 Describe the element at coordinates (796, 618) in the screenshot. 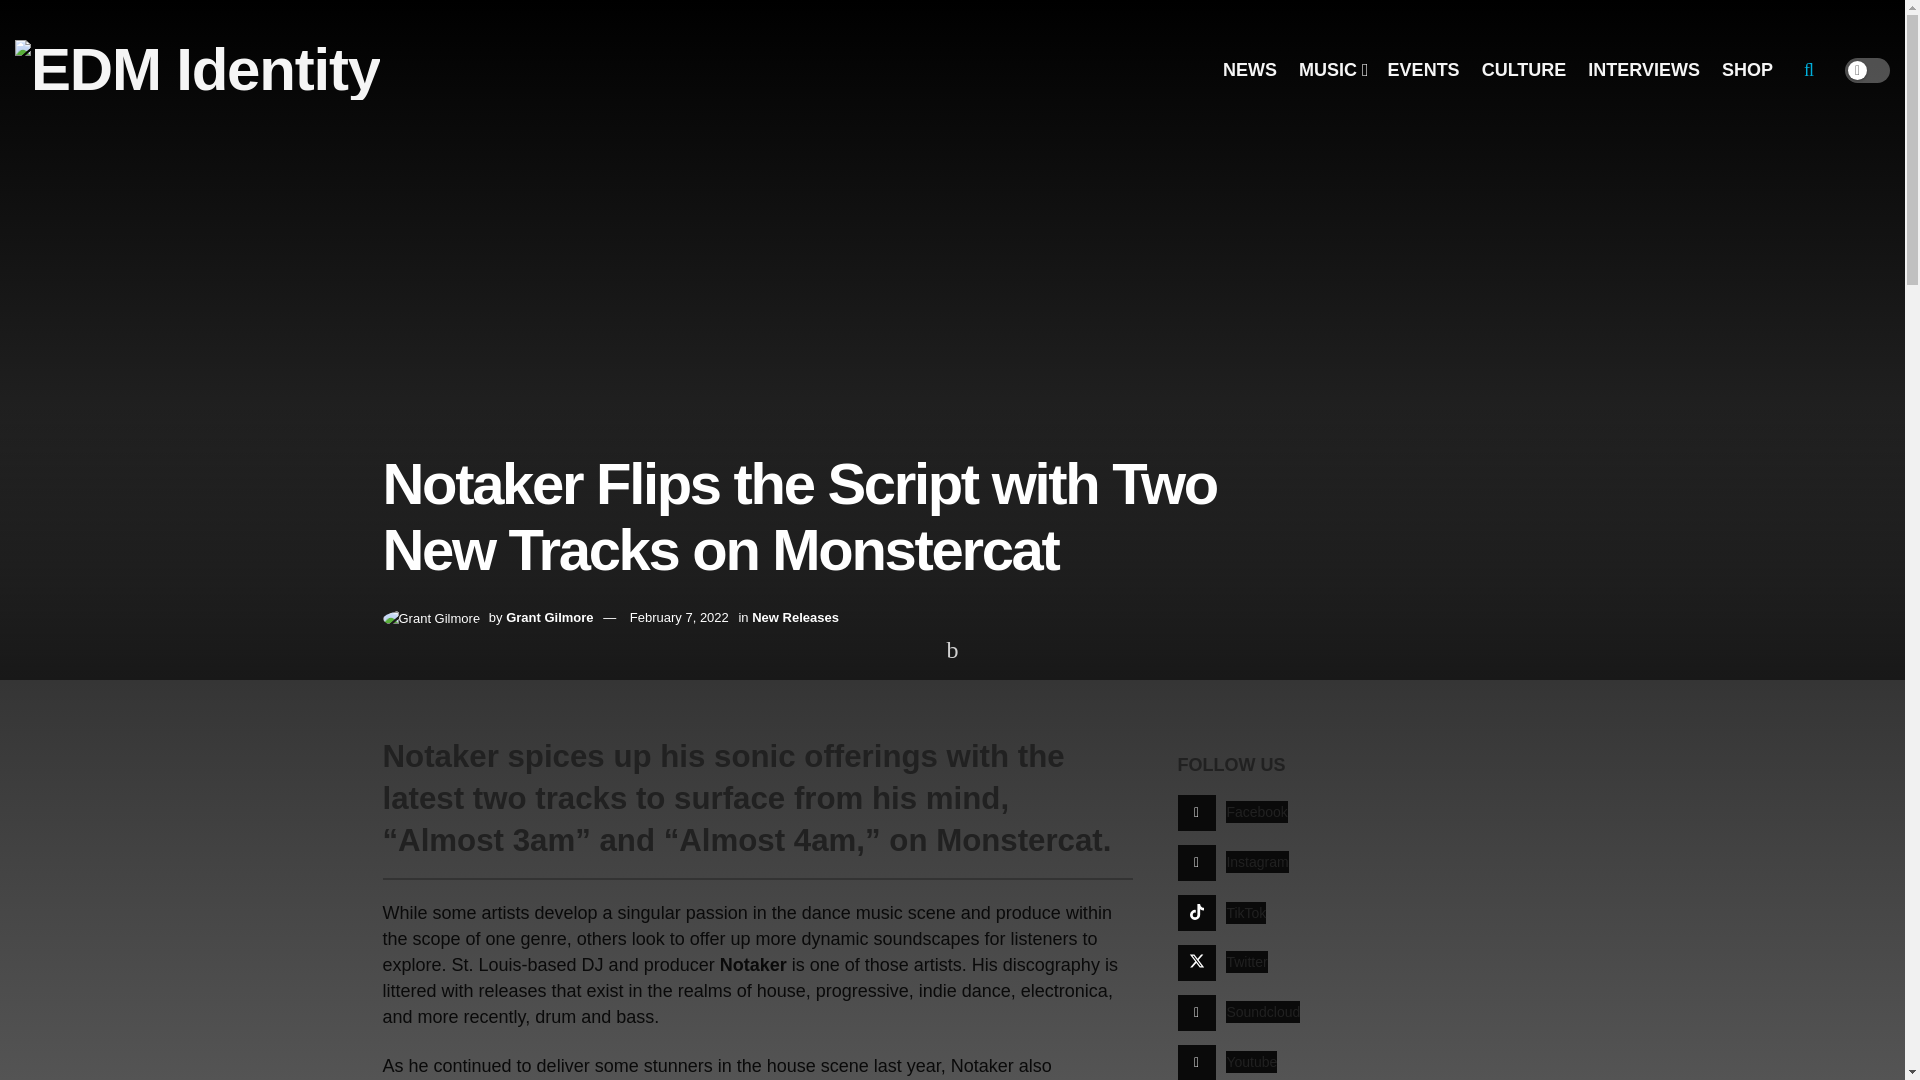

I see `New Releases` at that location.